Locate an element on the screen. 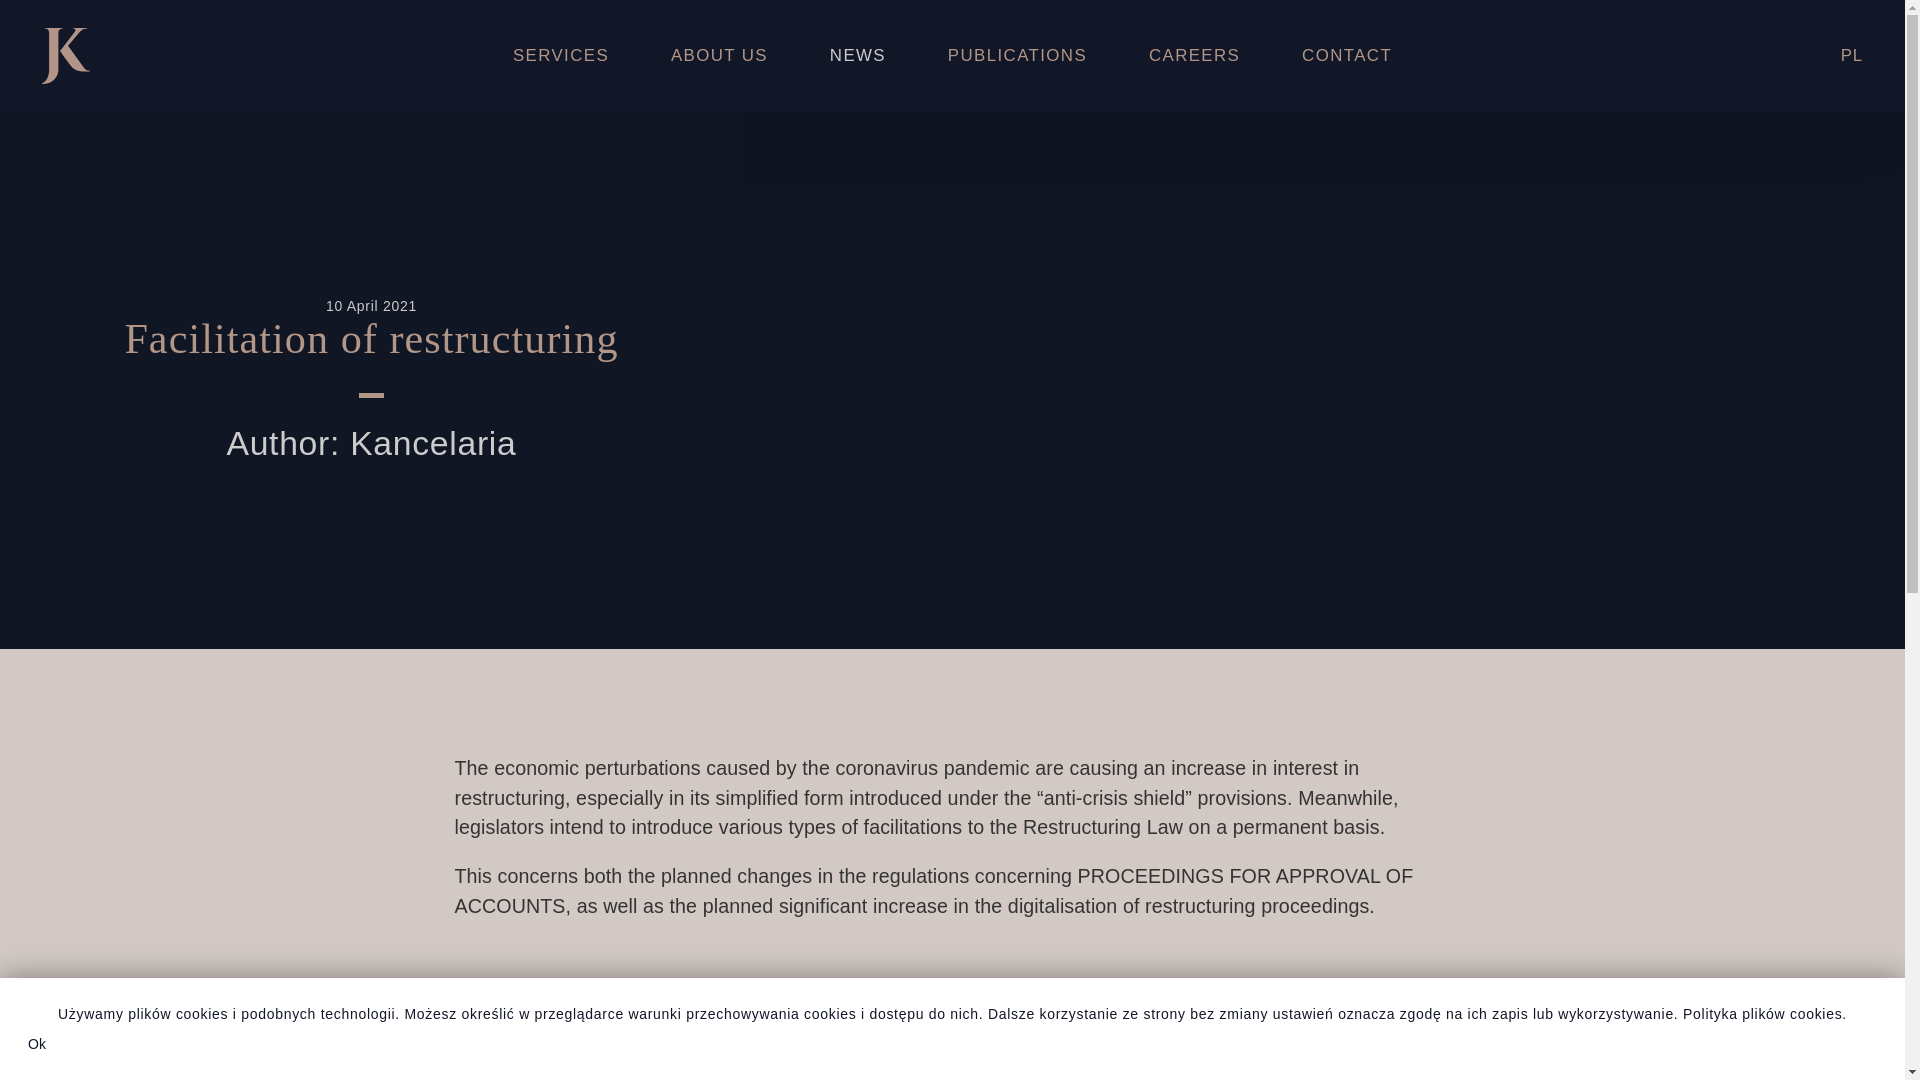 The height and width of the screenshot is (1080, 1920). NEWS is located at coordinates (858, 56).